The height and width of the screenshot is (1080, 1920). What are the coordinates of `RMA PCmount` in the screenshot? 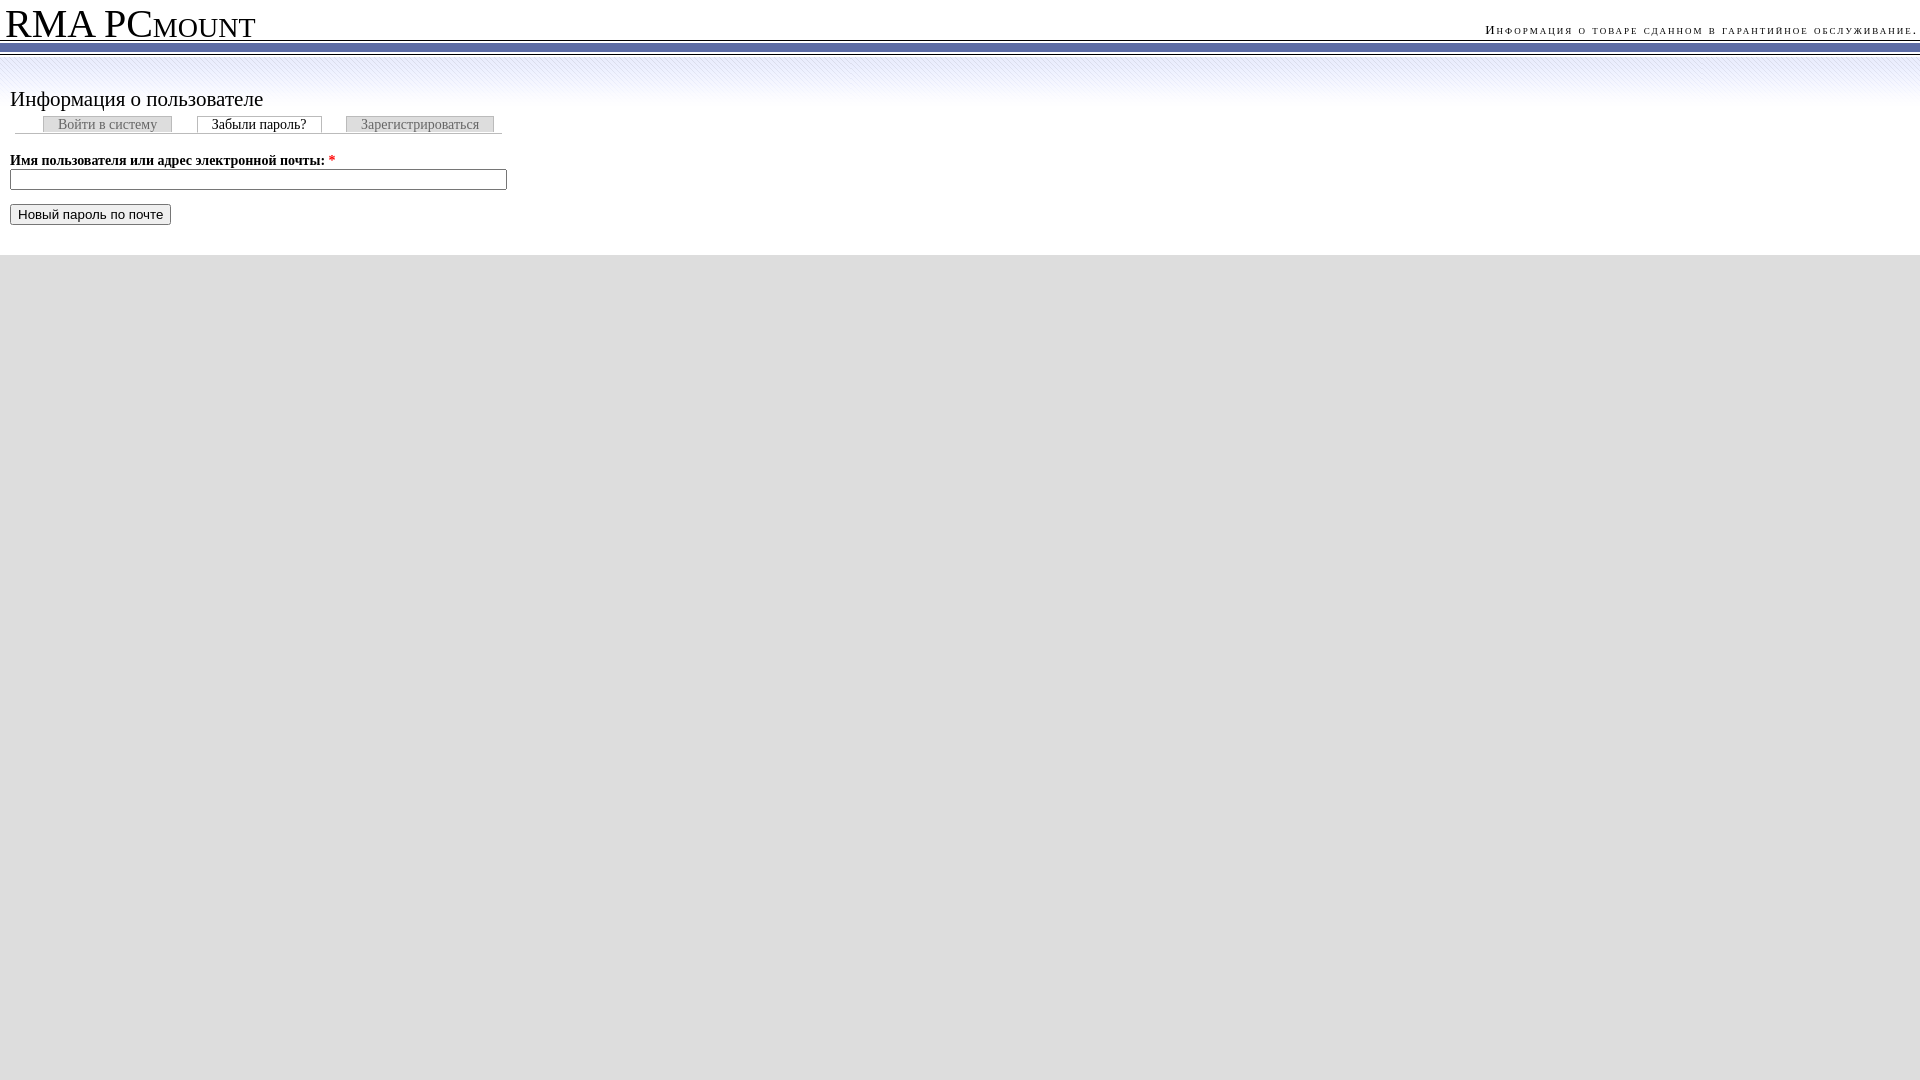 It's located at (128, 28).